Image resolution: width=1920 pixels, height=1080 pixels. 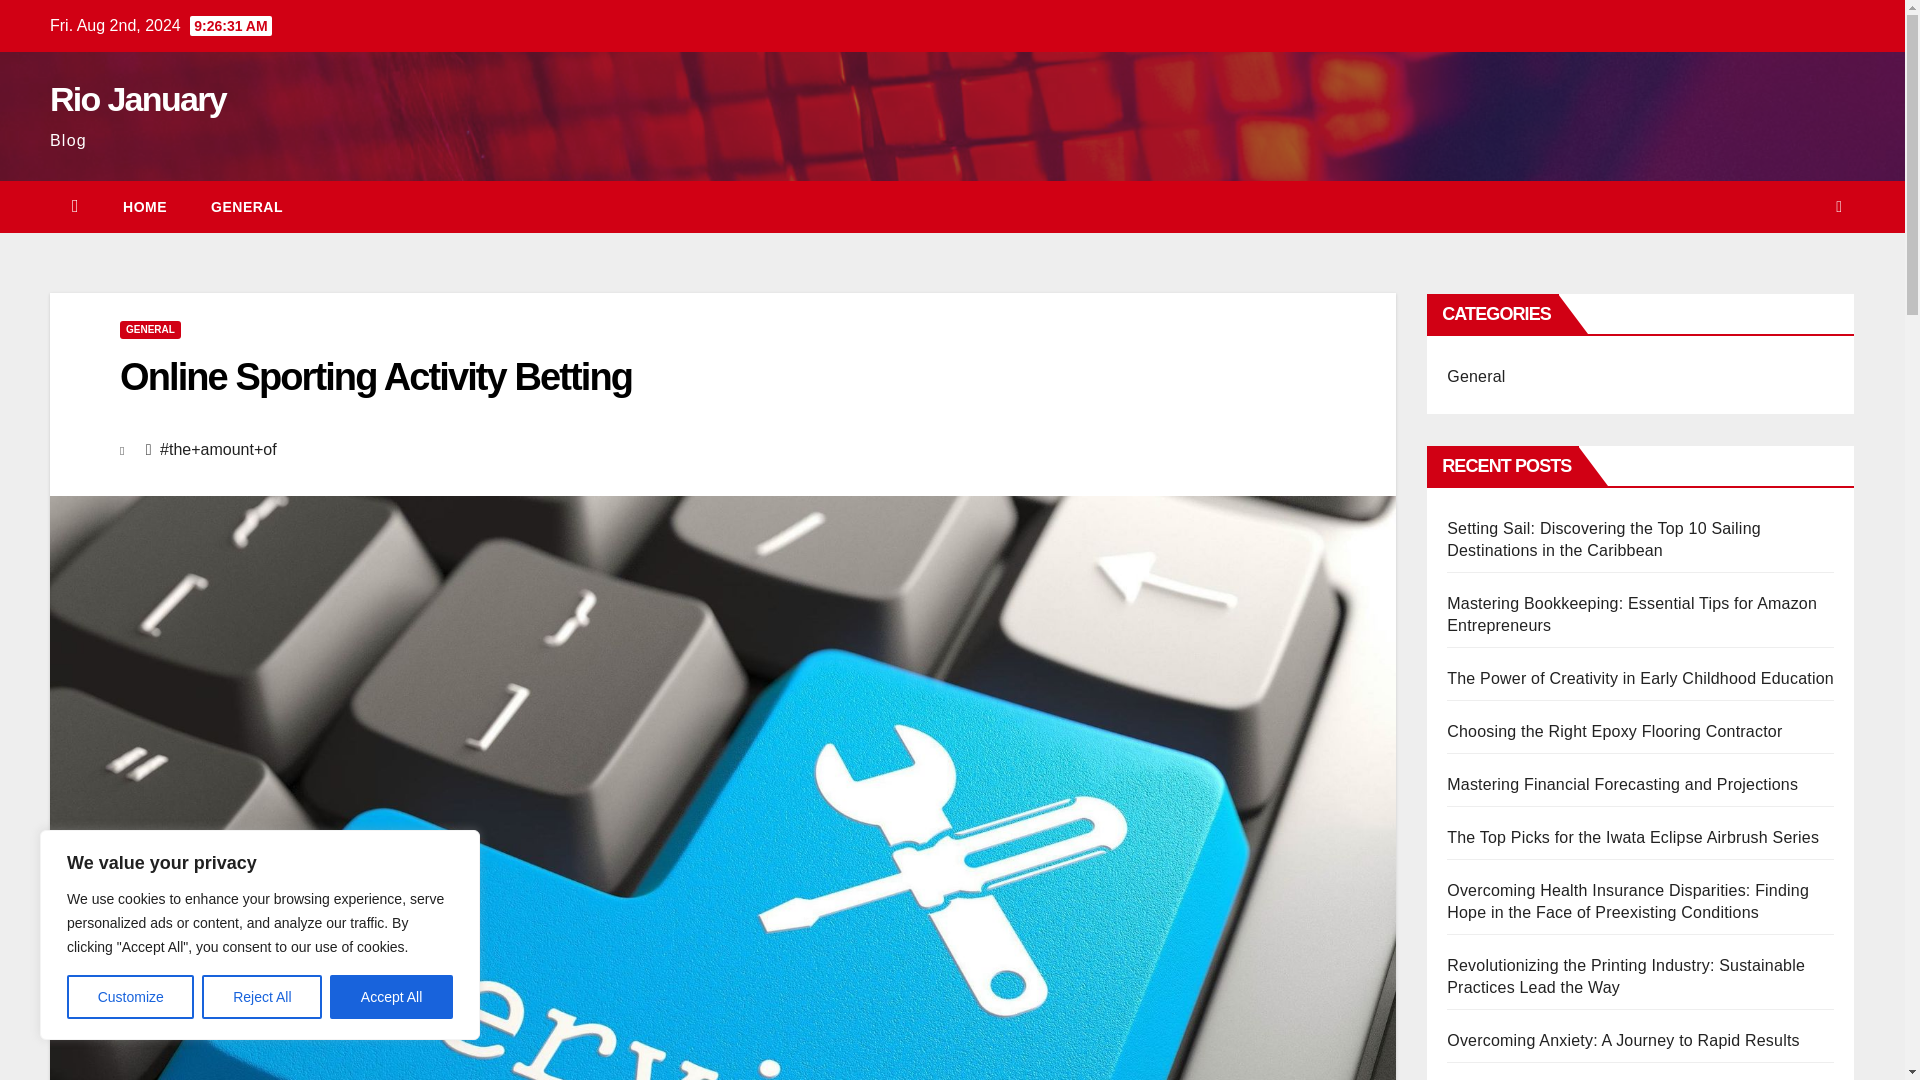 What do you see at coordinates (392, 997) in the screenshot?
I see `Accept All` at bounding box center [392, 997].